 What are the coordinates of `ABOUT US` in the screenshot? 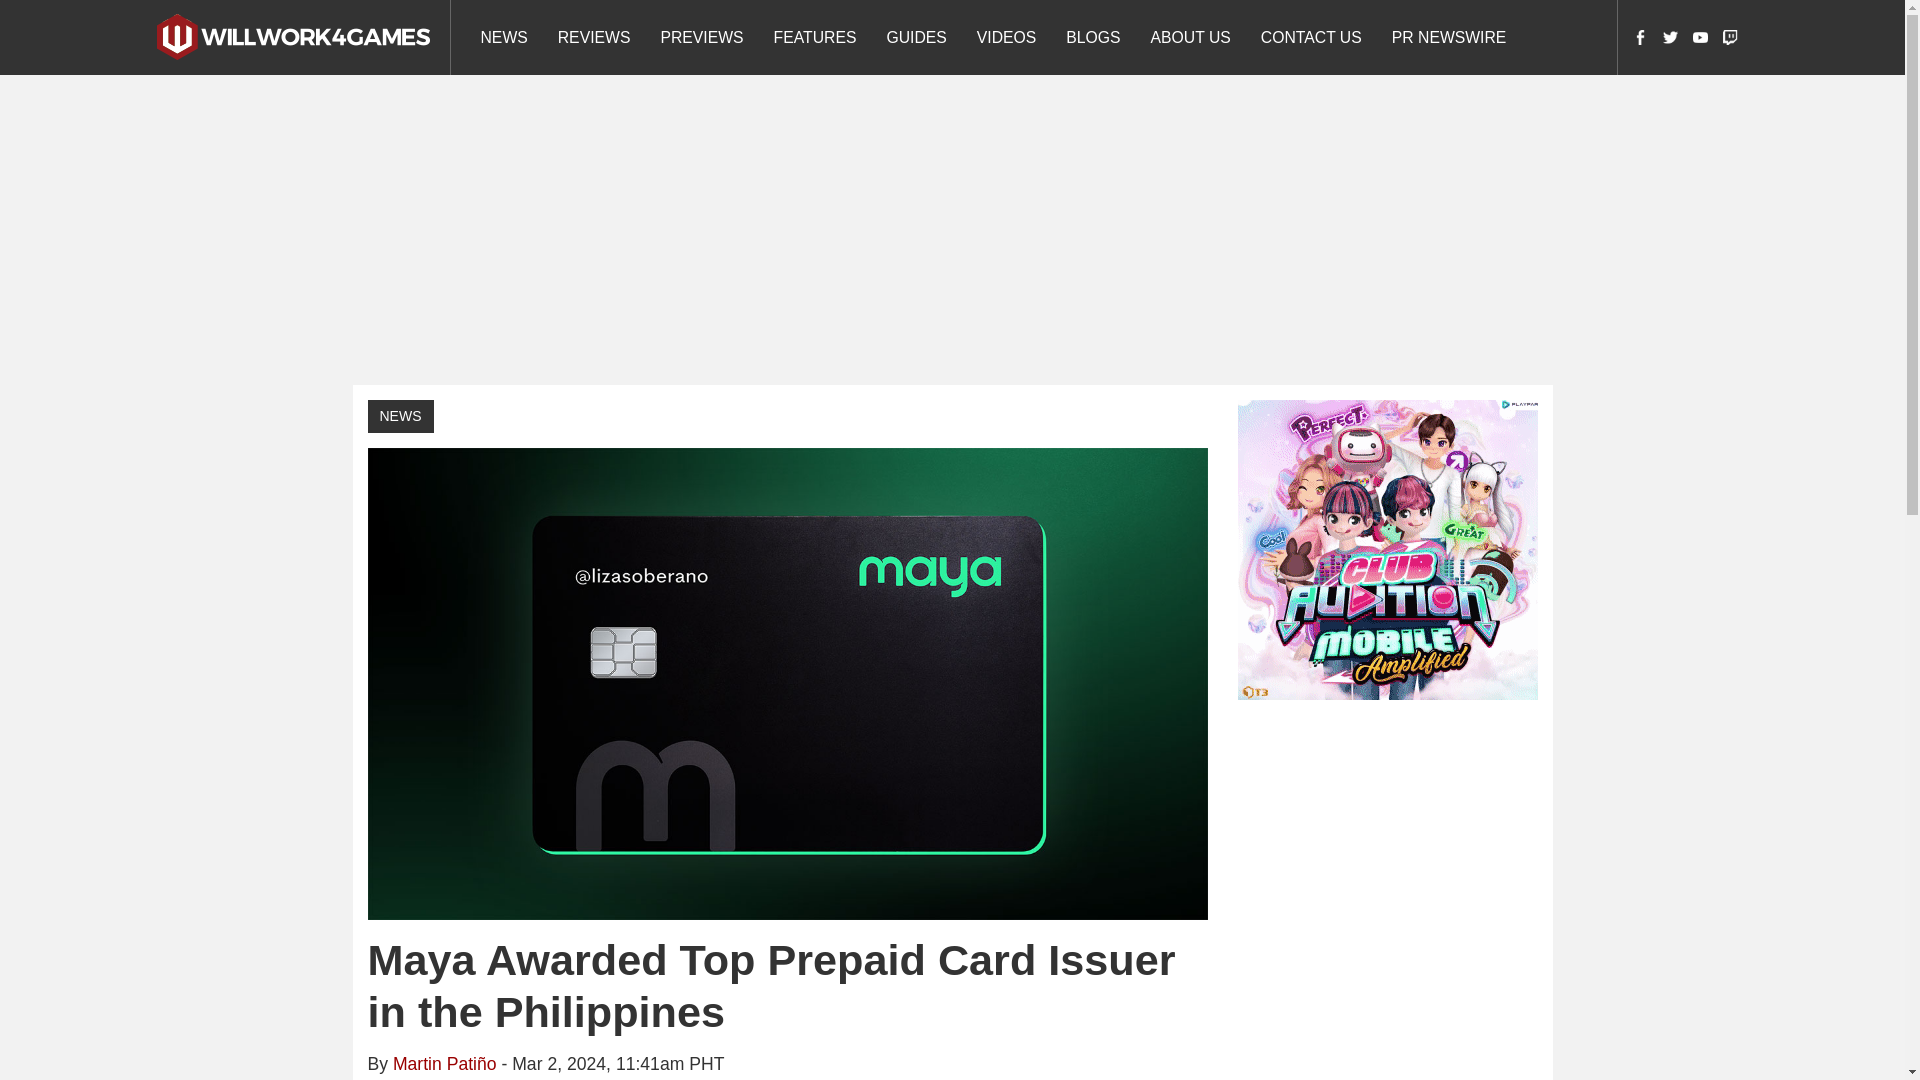 It's located at (1191, 37).